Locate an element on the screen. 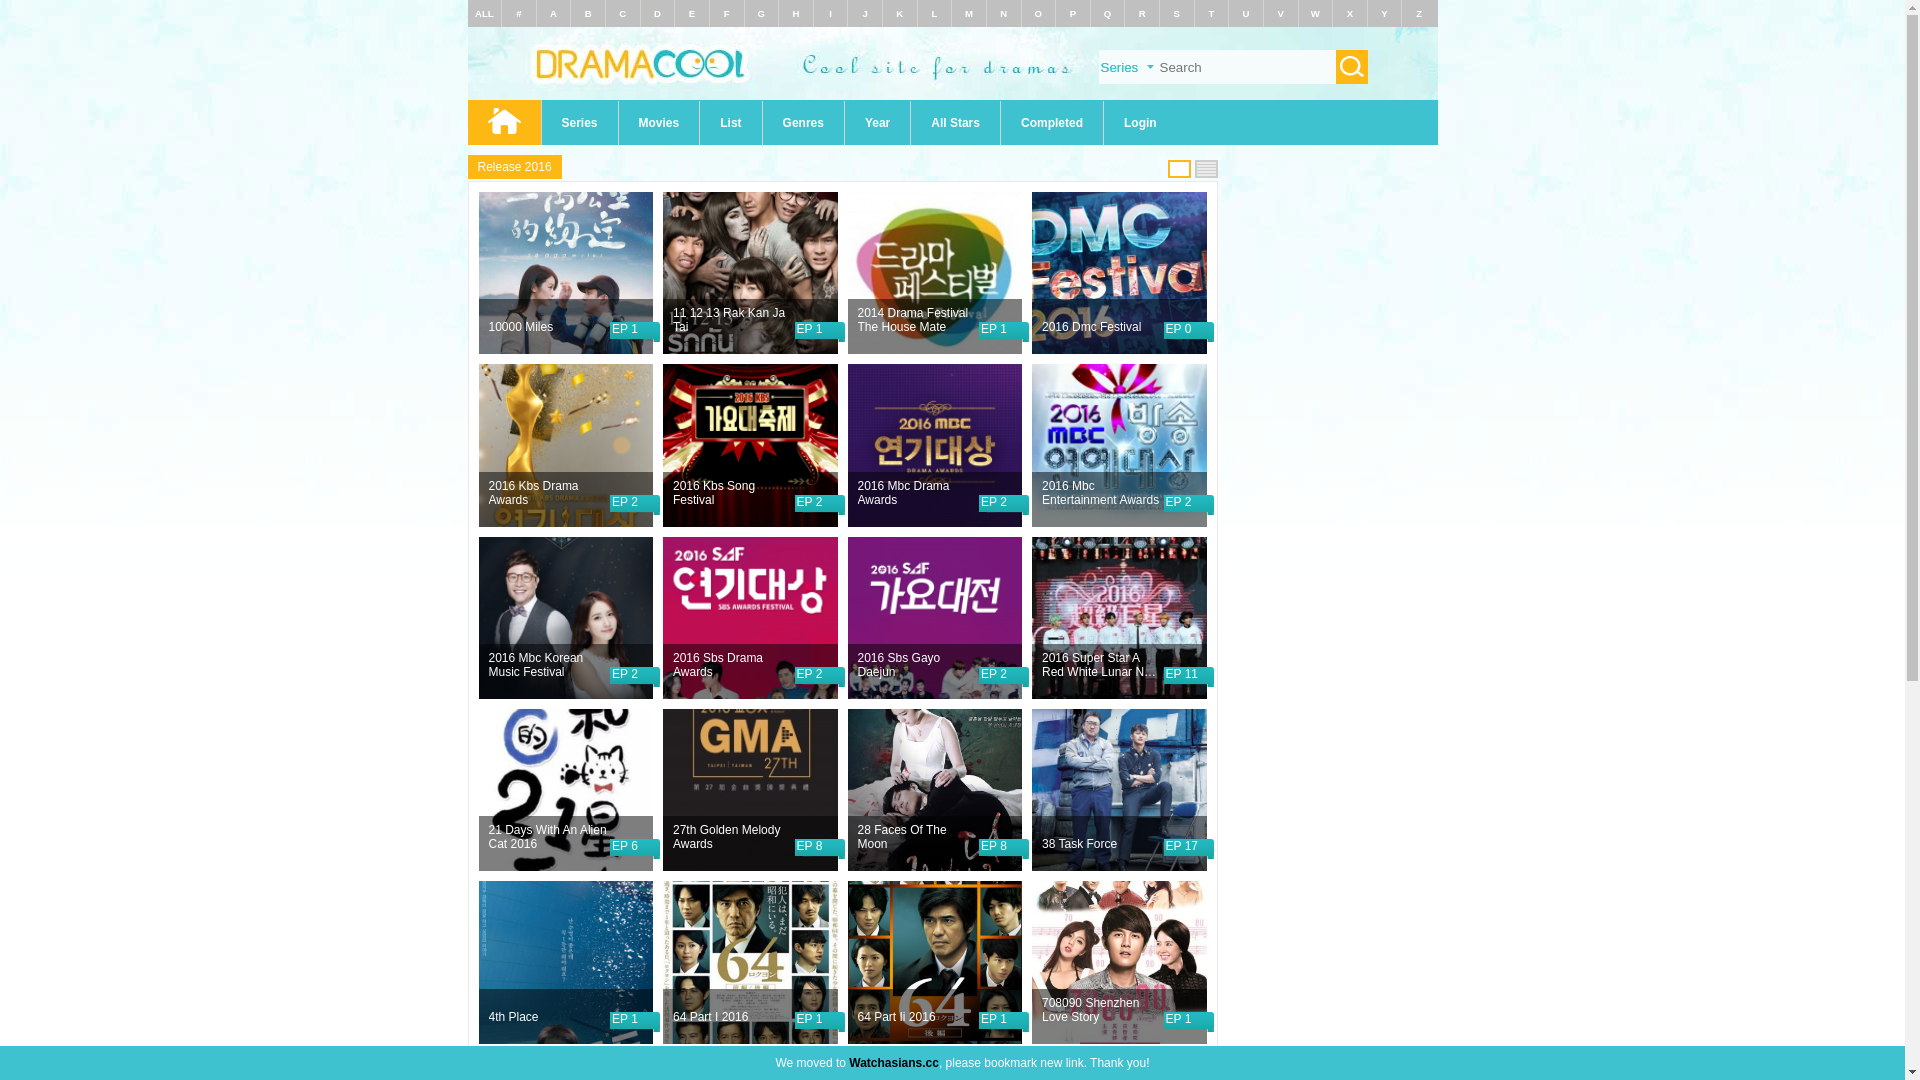 The image size is (1920, 1080). D is located at coordinates (658, 14).